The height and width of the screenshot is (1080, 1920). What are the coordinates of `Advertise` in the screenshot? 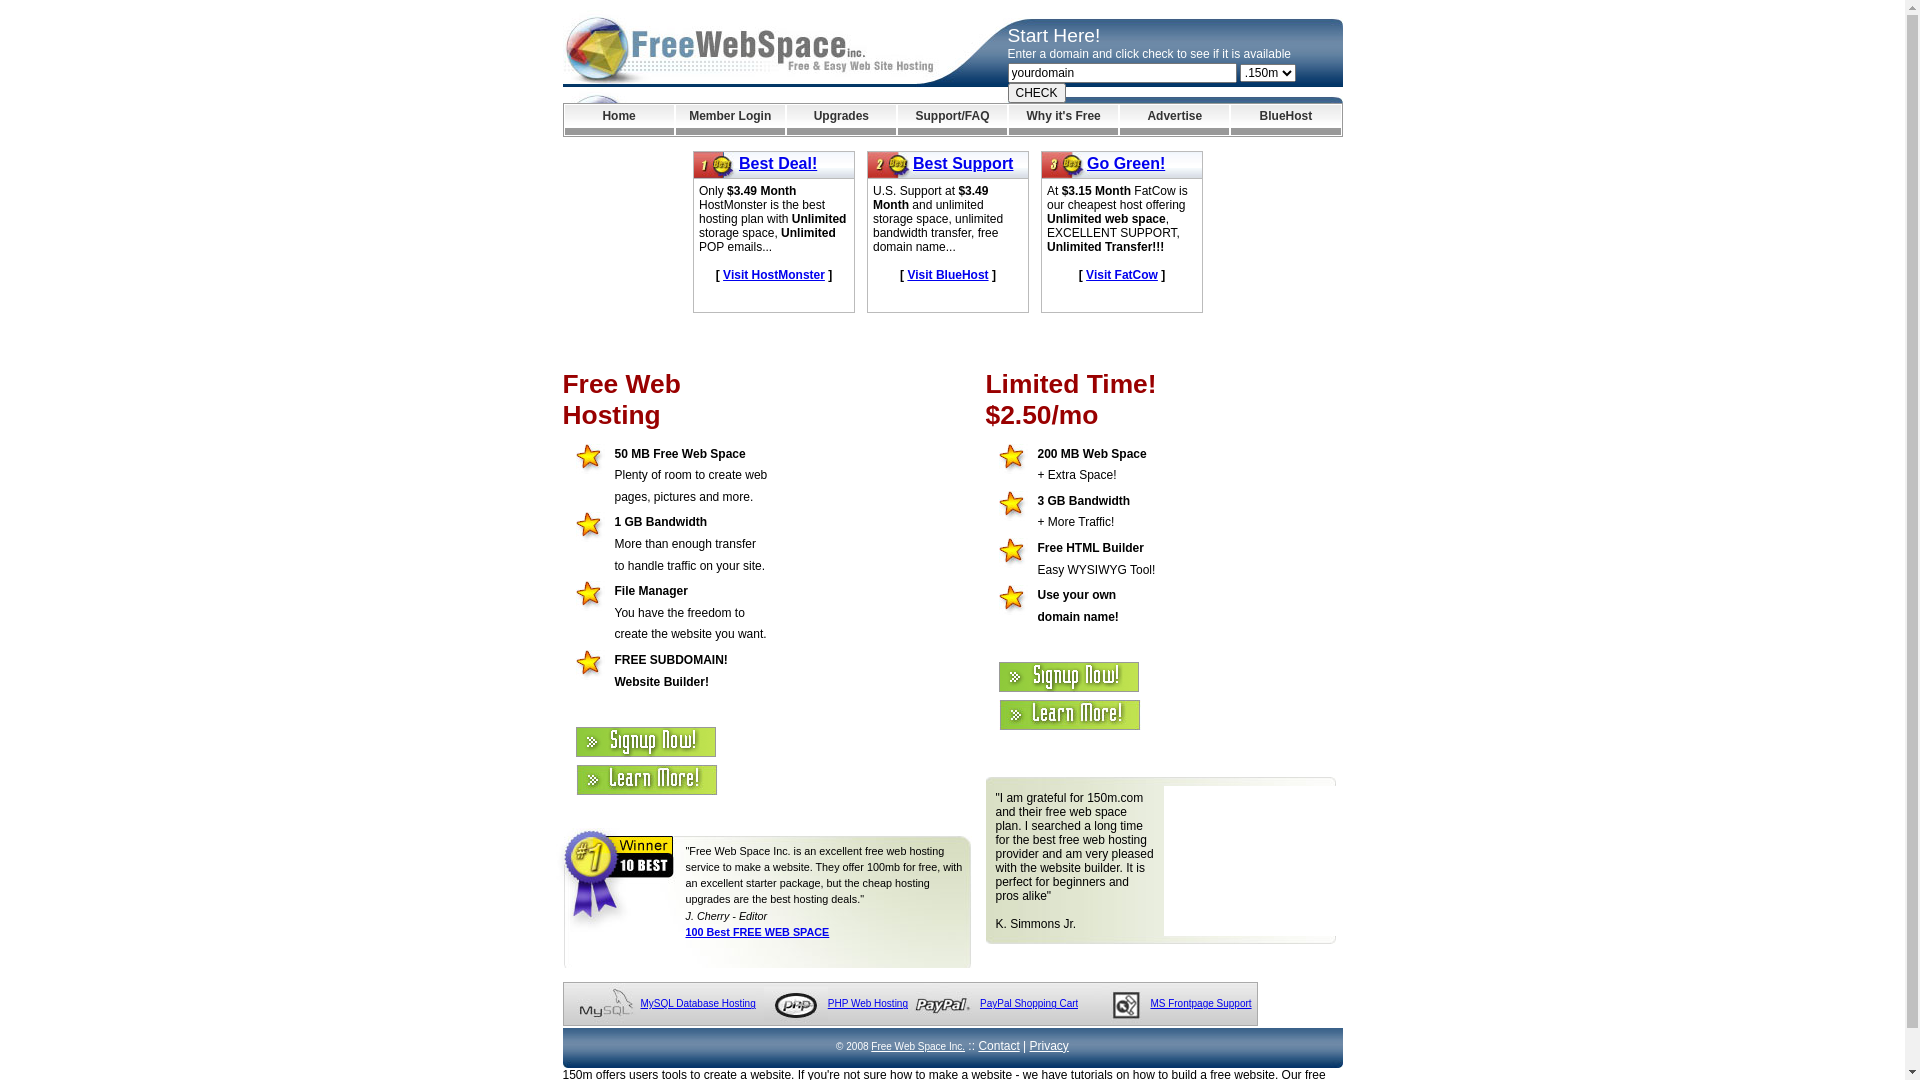 It's located at (1174, 120).